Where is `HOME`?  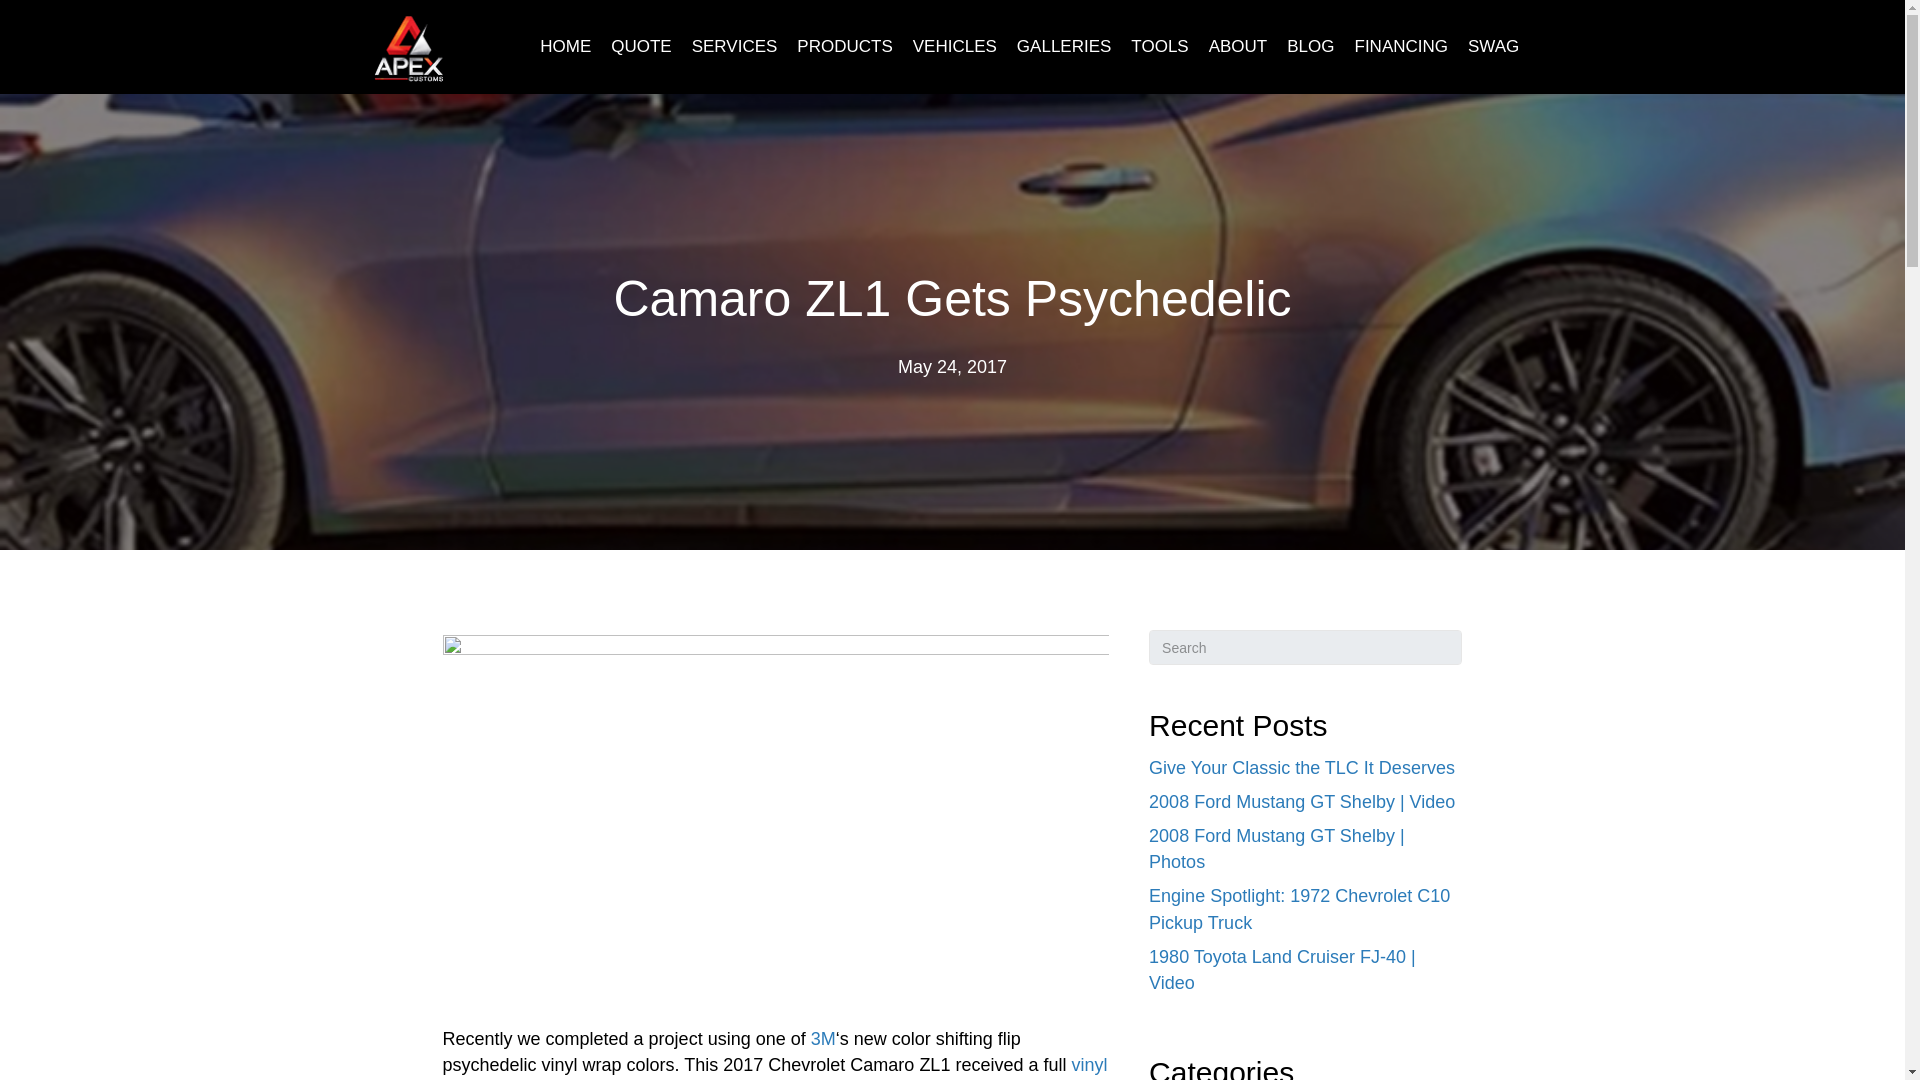 HOME is located at coordinates (564, 47).